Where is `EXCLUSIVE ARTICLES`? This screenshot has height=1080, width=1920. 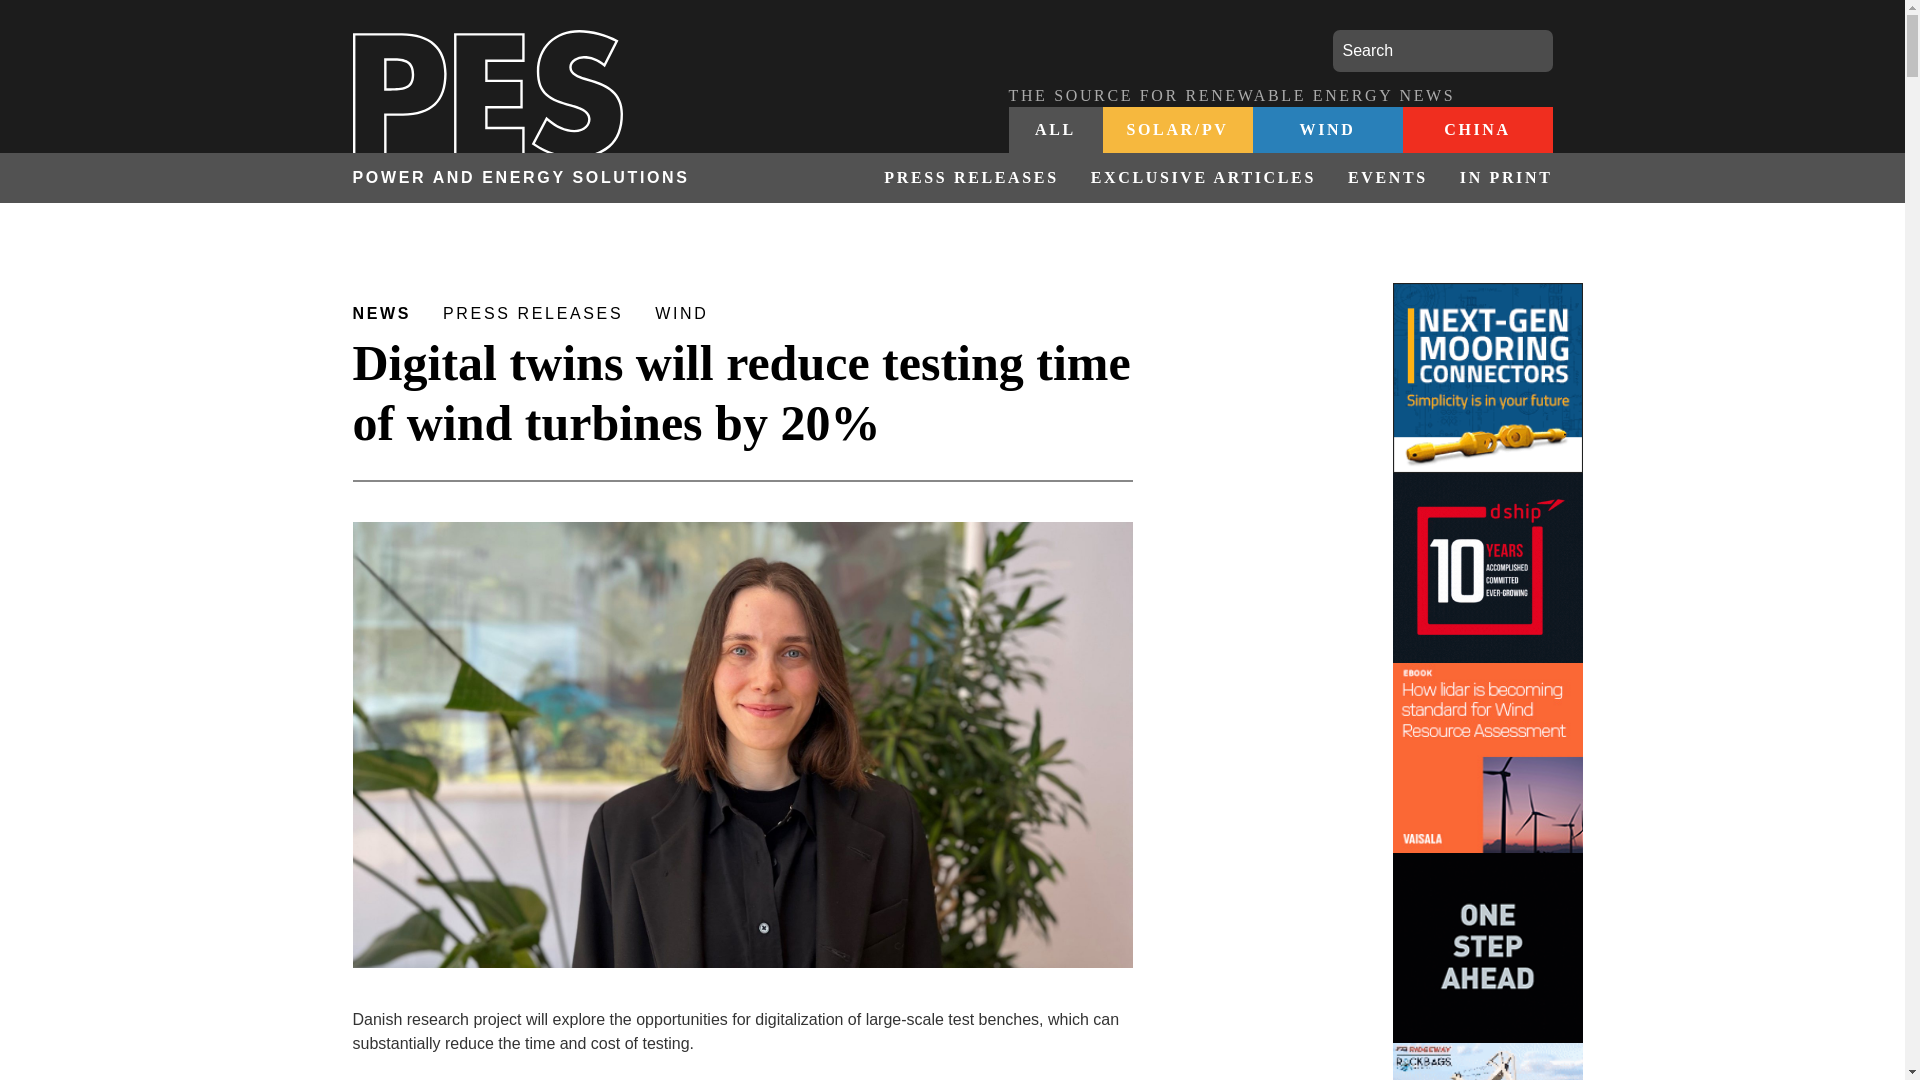 EXCLUSIVE ARTICLES is located at coordinates (1204, 178).